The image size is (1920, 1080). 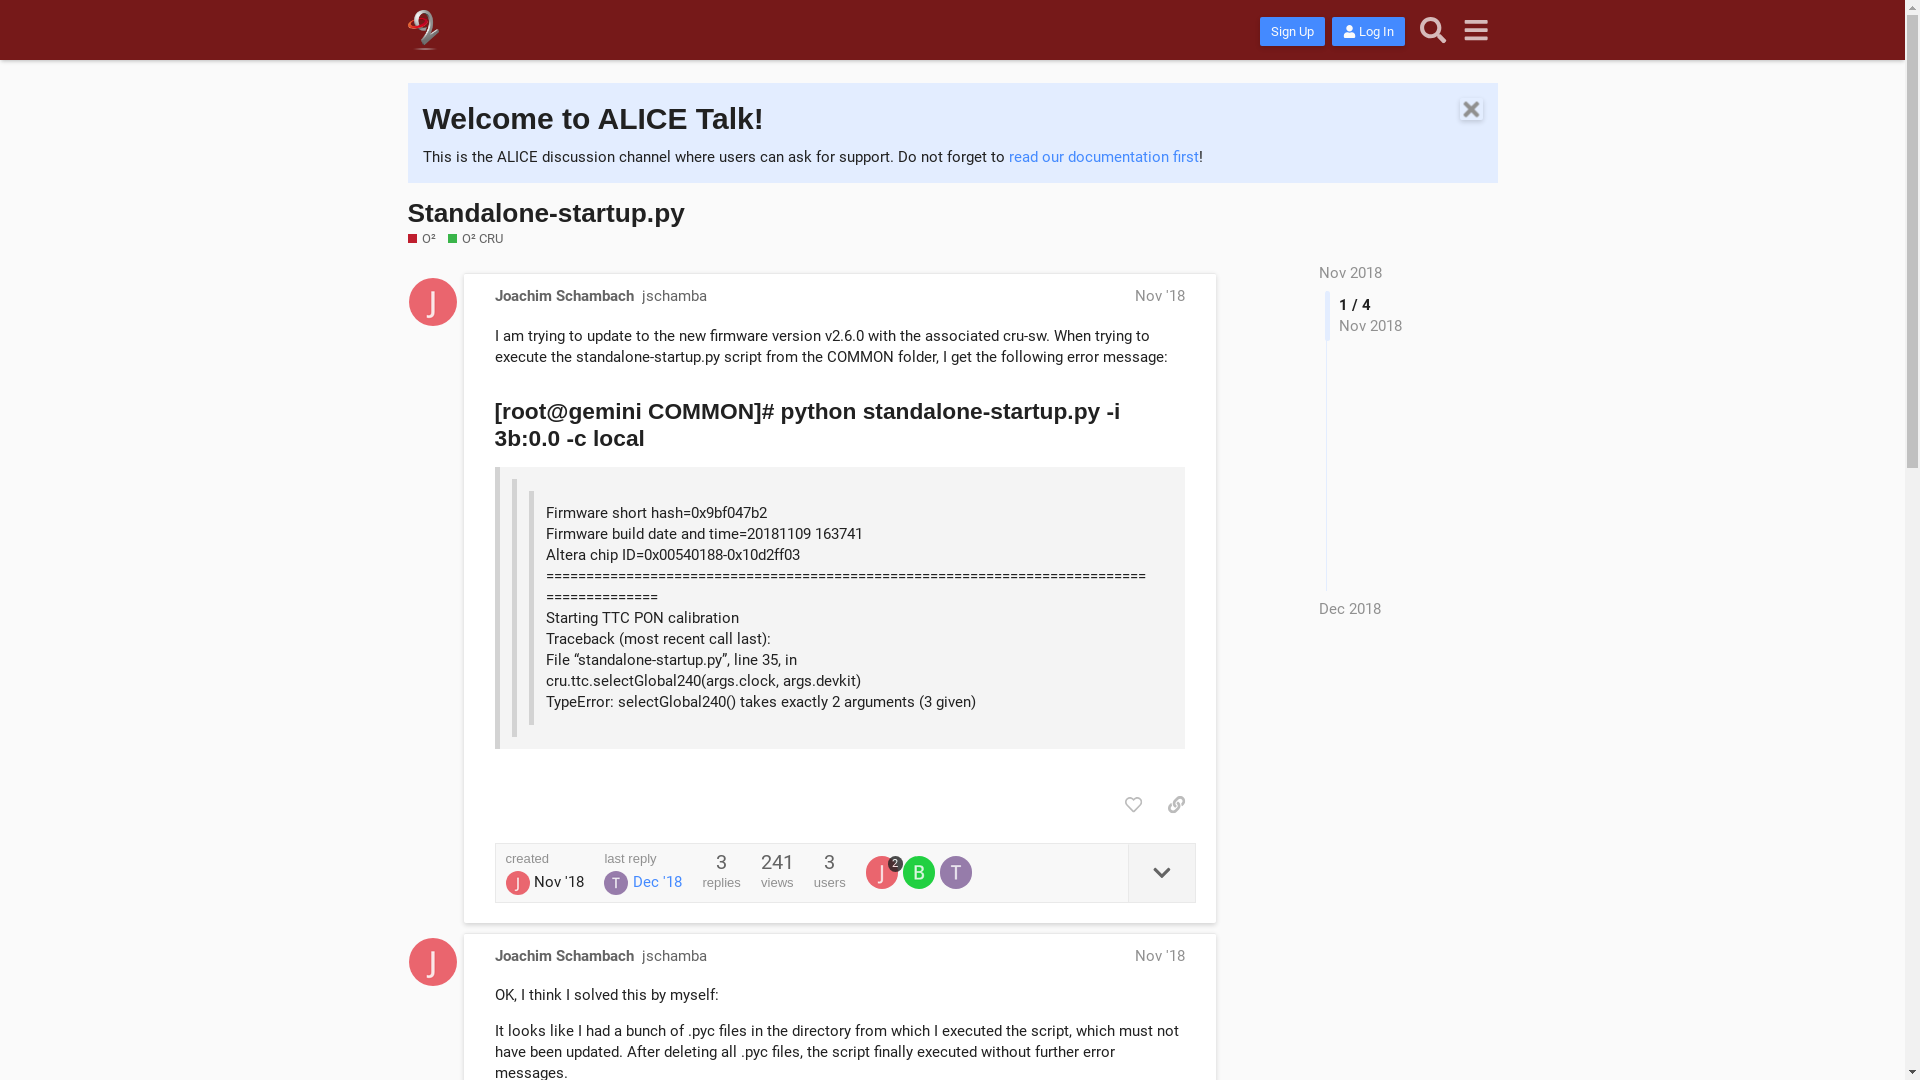 What do you see at coordinates (1103, 157) in the screenshot?
I see `read our documentation first` at bounding box center [1103, 157].